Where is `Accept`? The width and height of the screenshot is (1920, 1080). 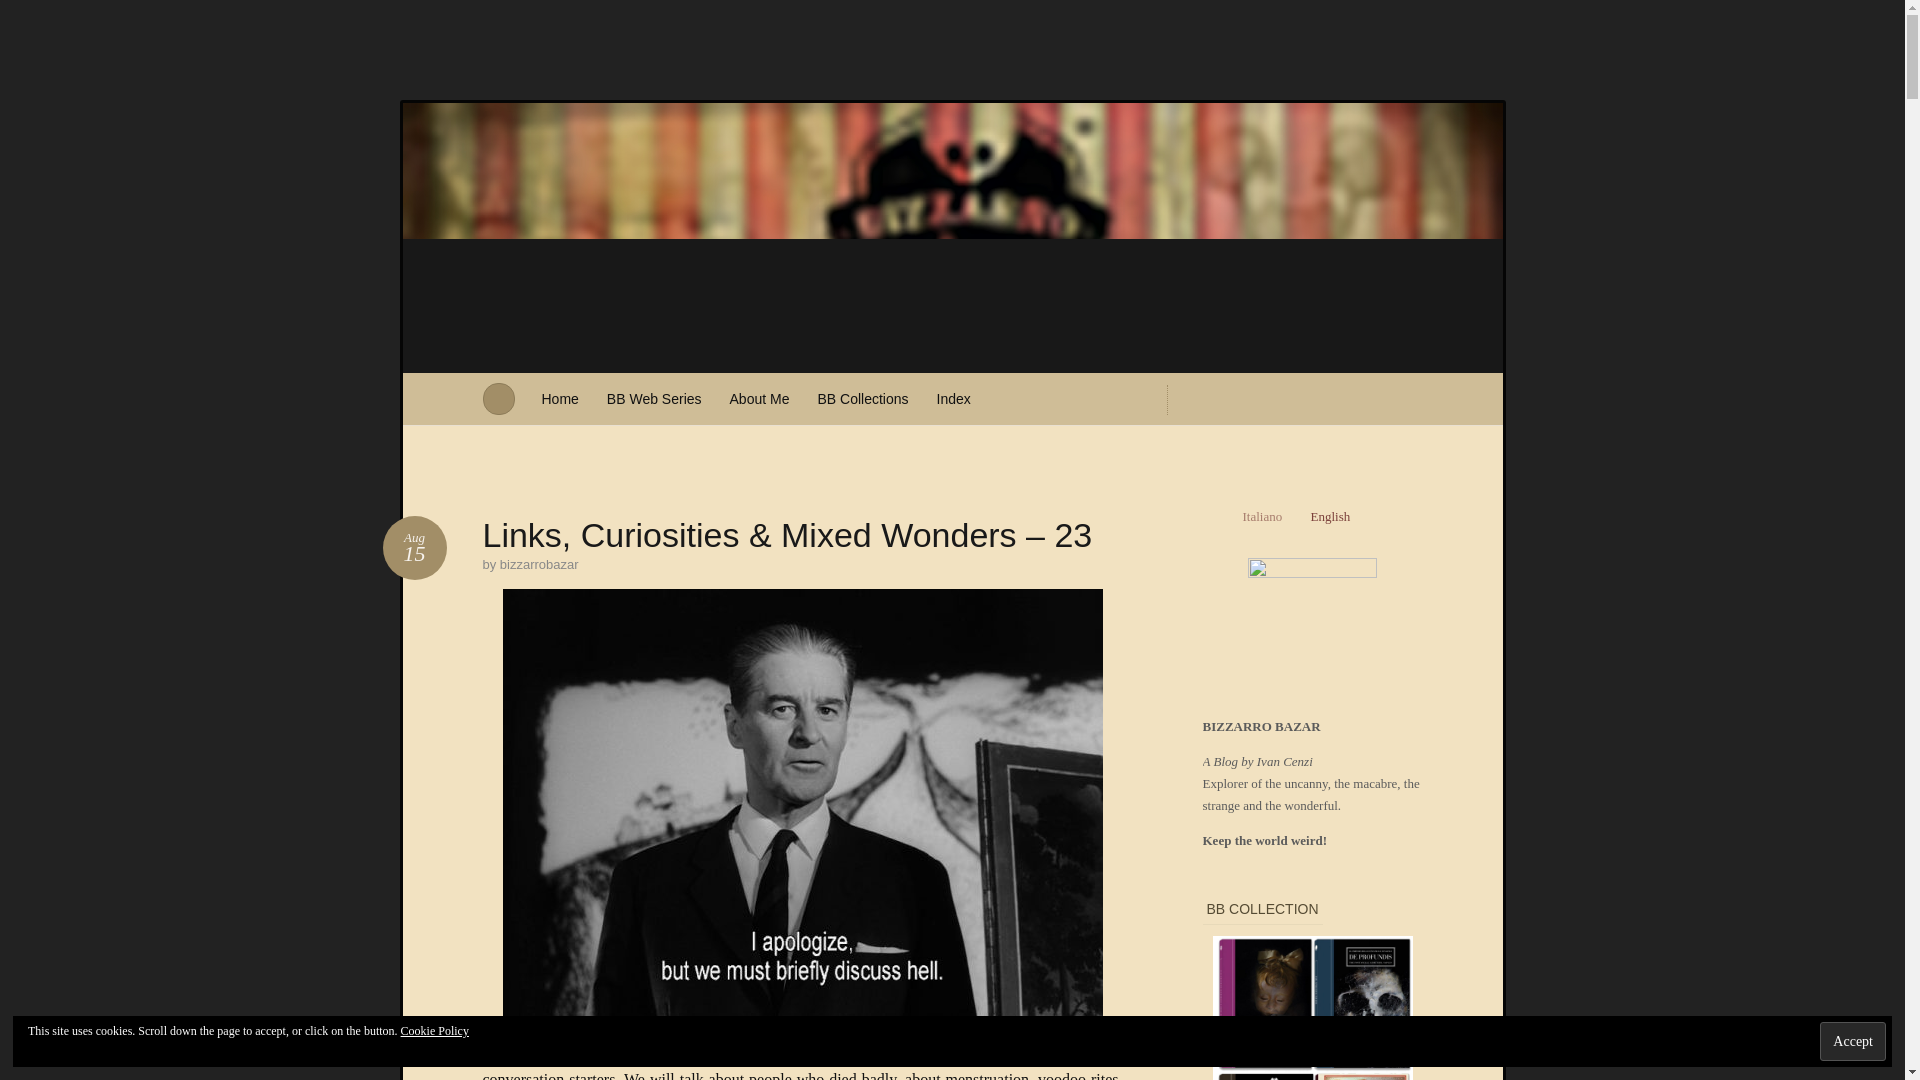 Accept is located at coordinates (1852, 1040).